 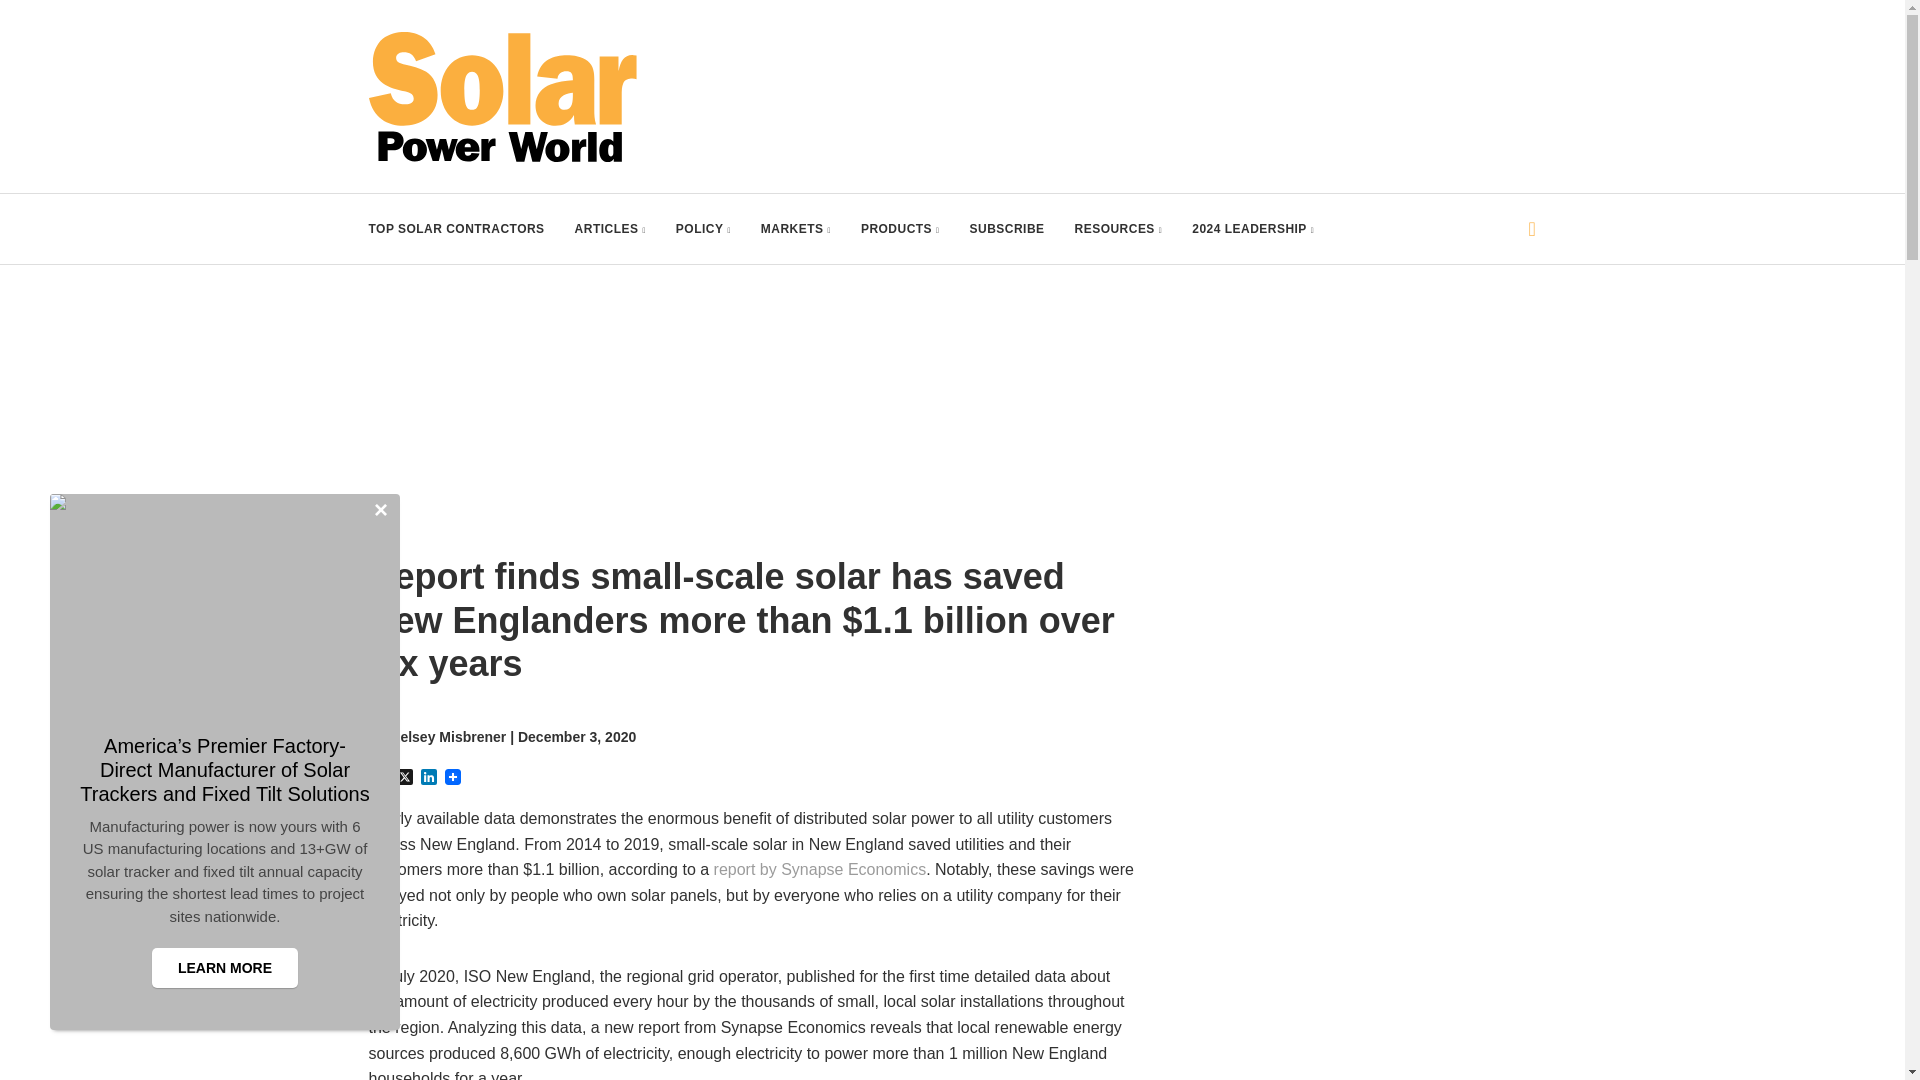 I want to click on SUBSCRIBE, so click(x=1006, y=228).